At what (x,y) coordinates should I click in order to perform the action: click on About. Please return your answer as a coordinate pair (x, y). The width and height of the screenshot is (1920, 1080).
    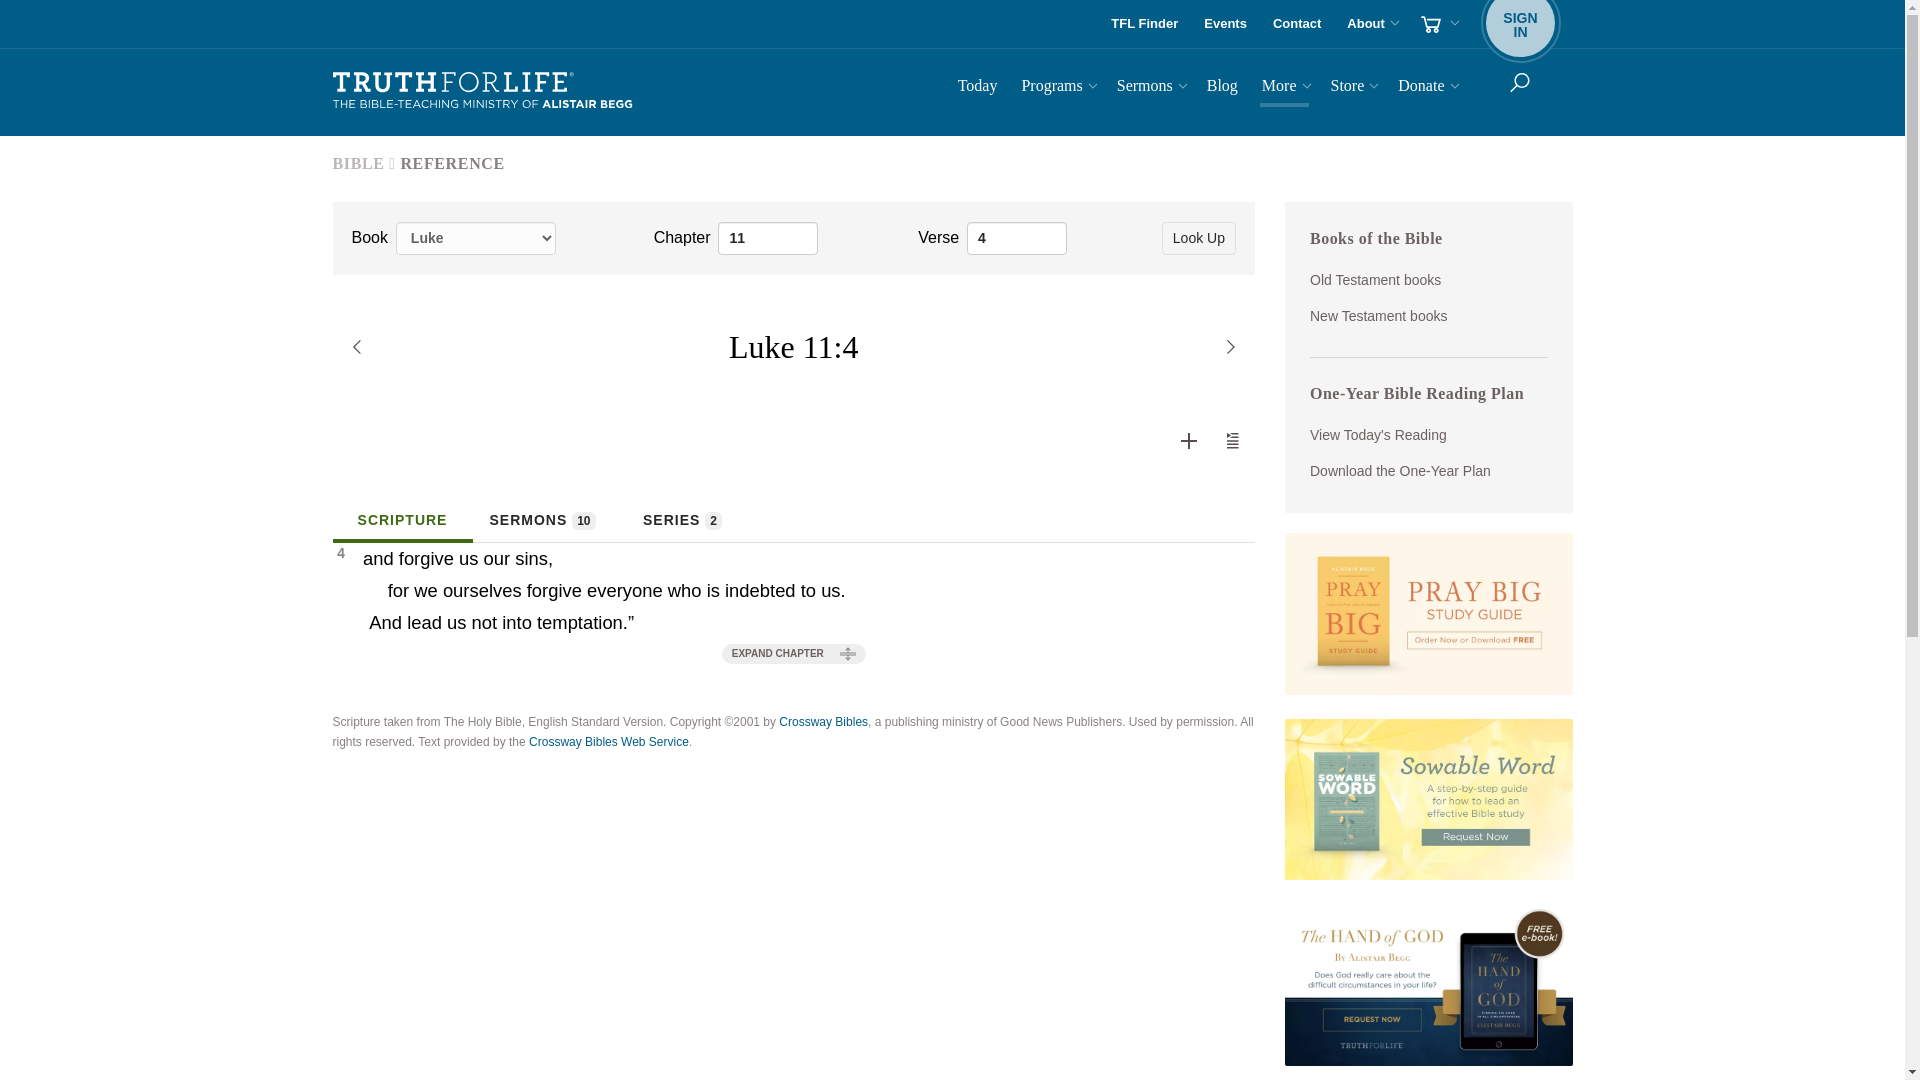
    Looking at the image, I should click on (1056, 88).